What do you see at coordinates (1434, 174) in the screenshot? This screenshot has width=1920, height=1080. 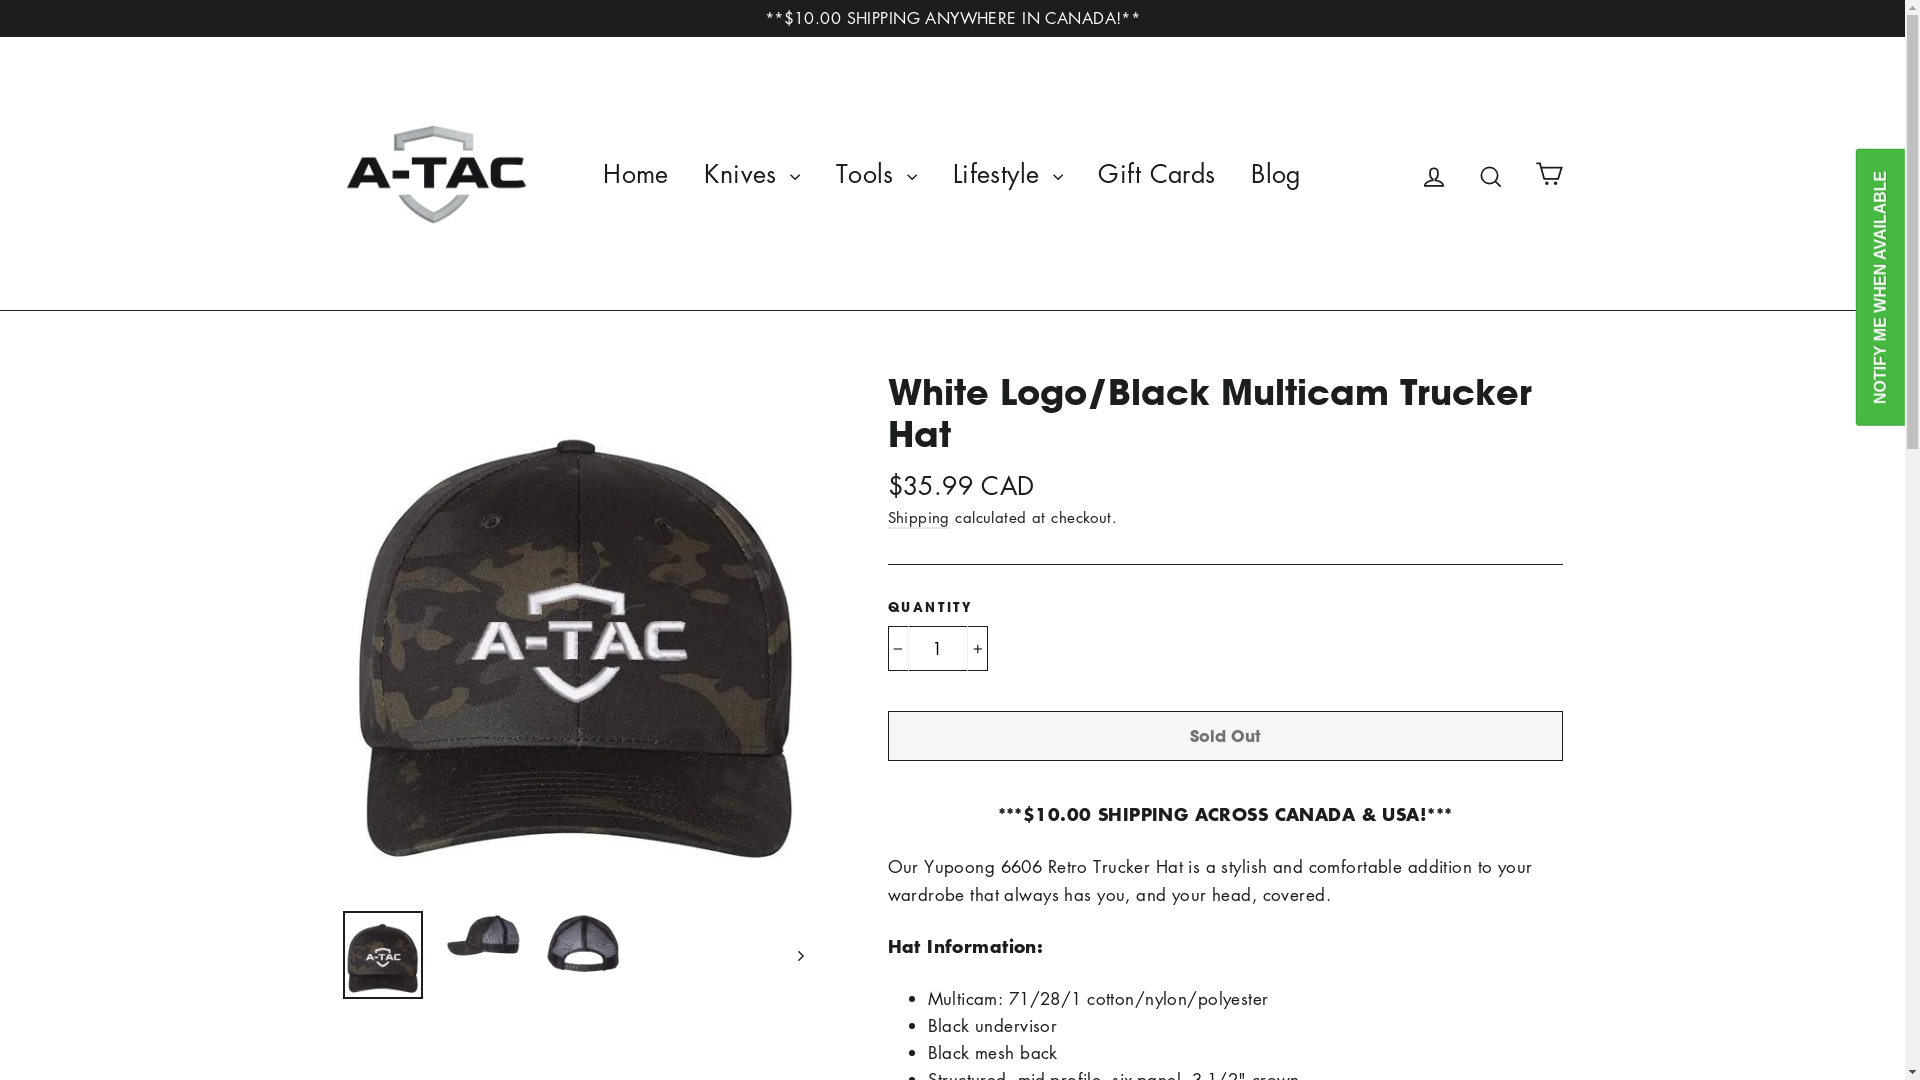 I see `Log in` at bounding box center [1434, 174].